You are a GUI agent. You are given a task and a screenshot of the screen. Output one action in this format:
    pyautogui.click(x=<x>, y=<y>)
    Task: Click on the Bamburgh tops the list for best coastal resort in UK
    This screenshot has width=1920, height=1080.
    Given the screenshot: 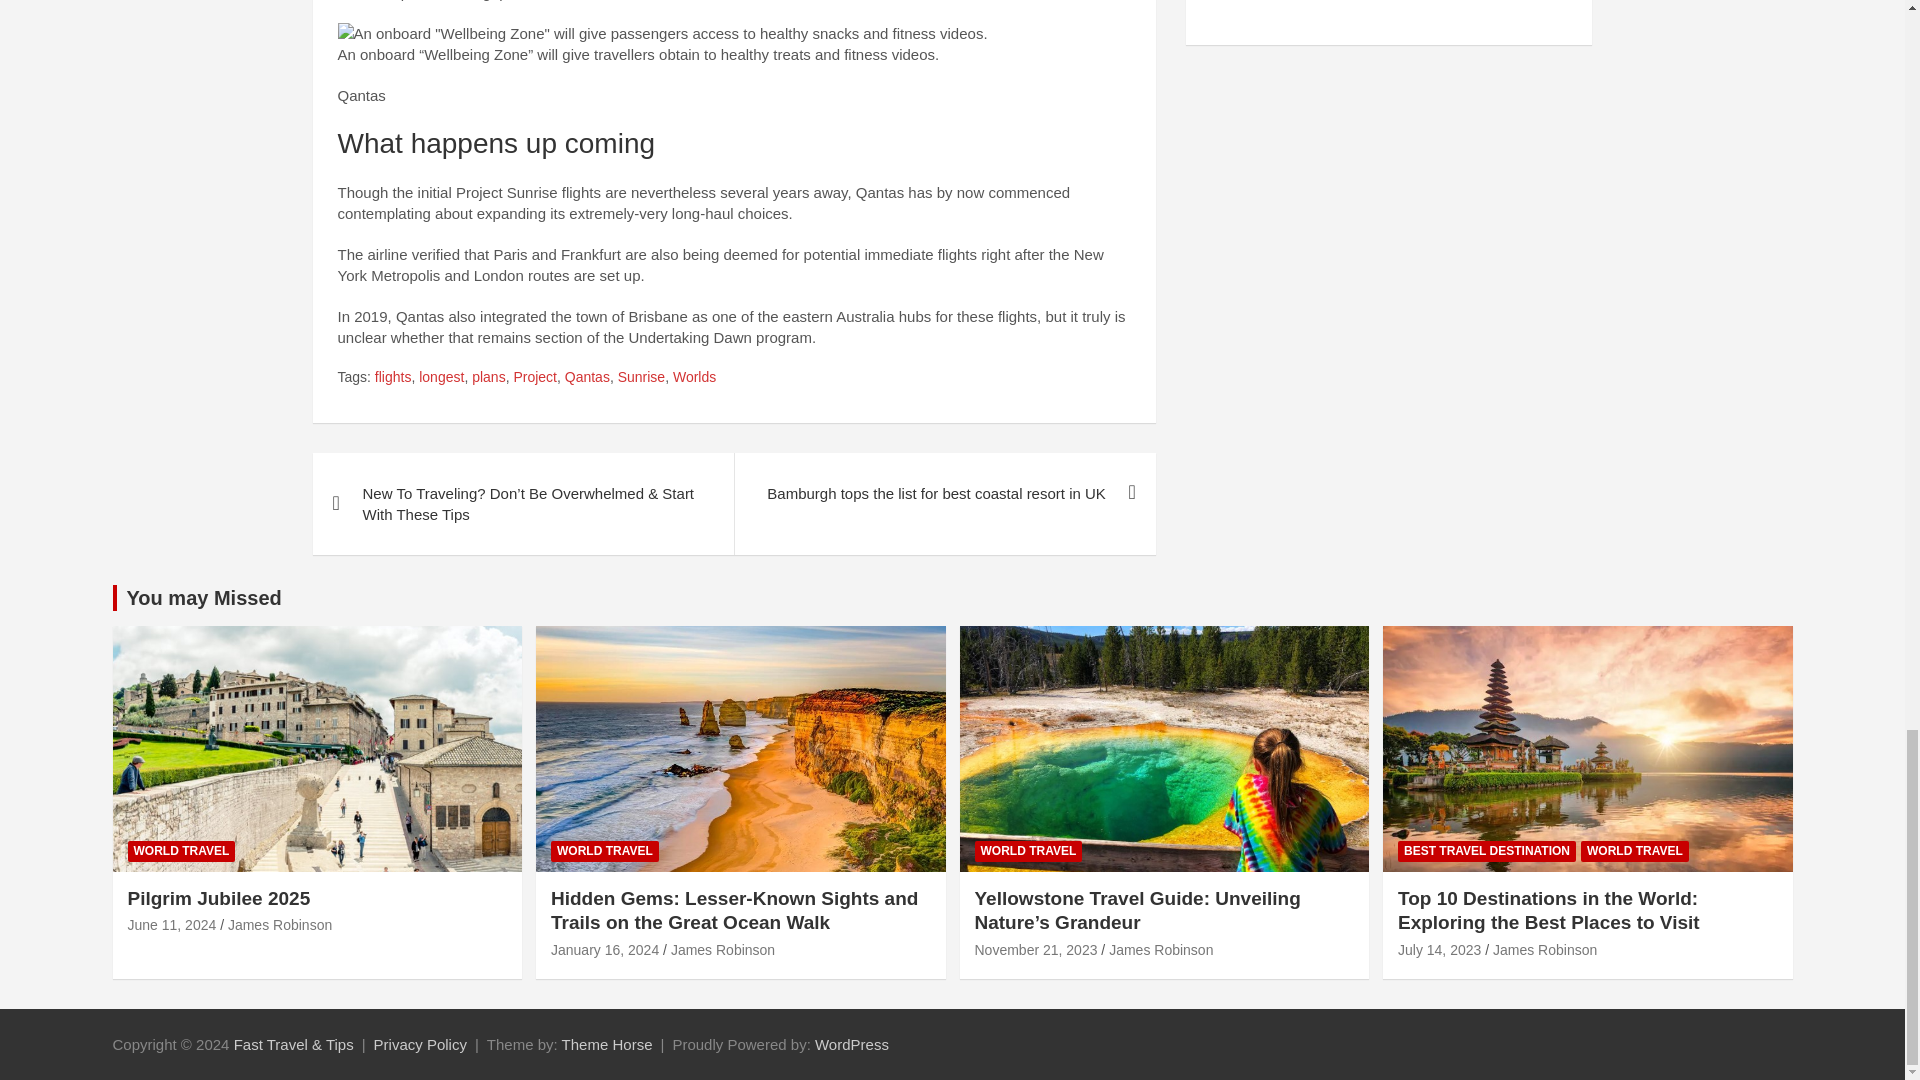 What is the action you would take?
    pyautogui.click(x=944, y=492)
    